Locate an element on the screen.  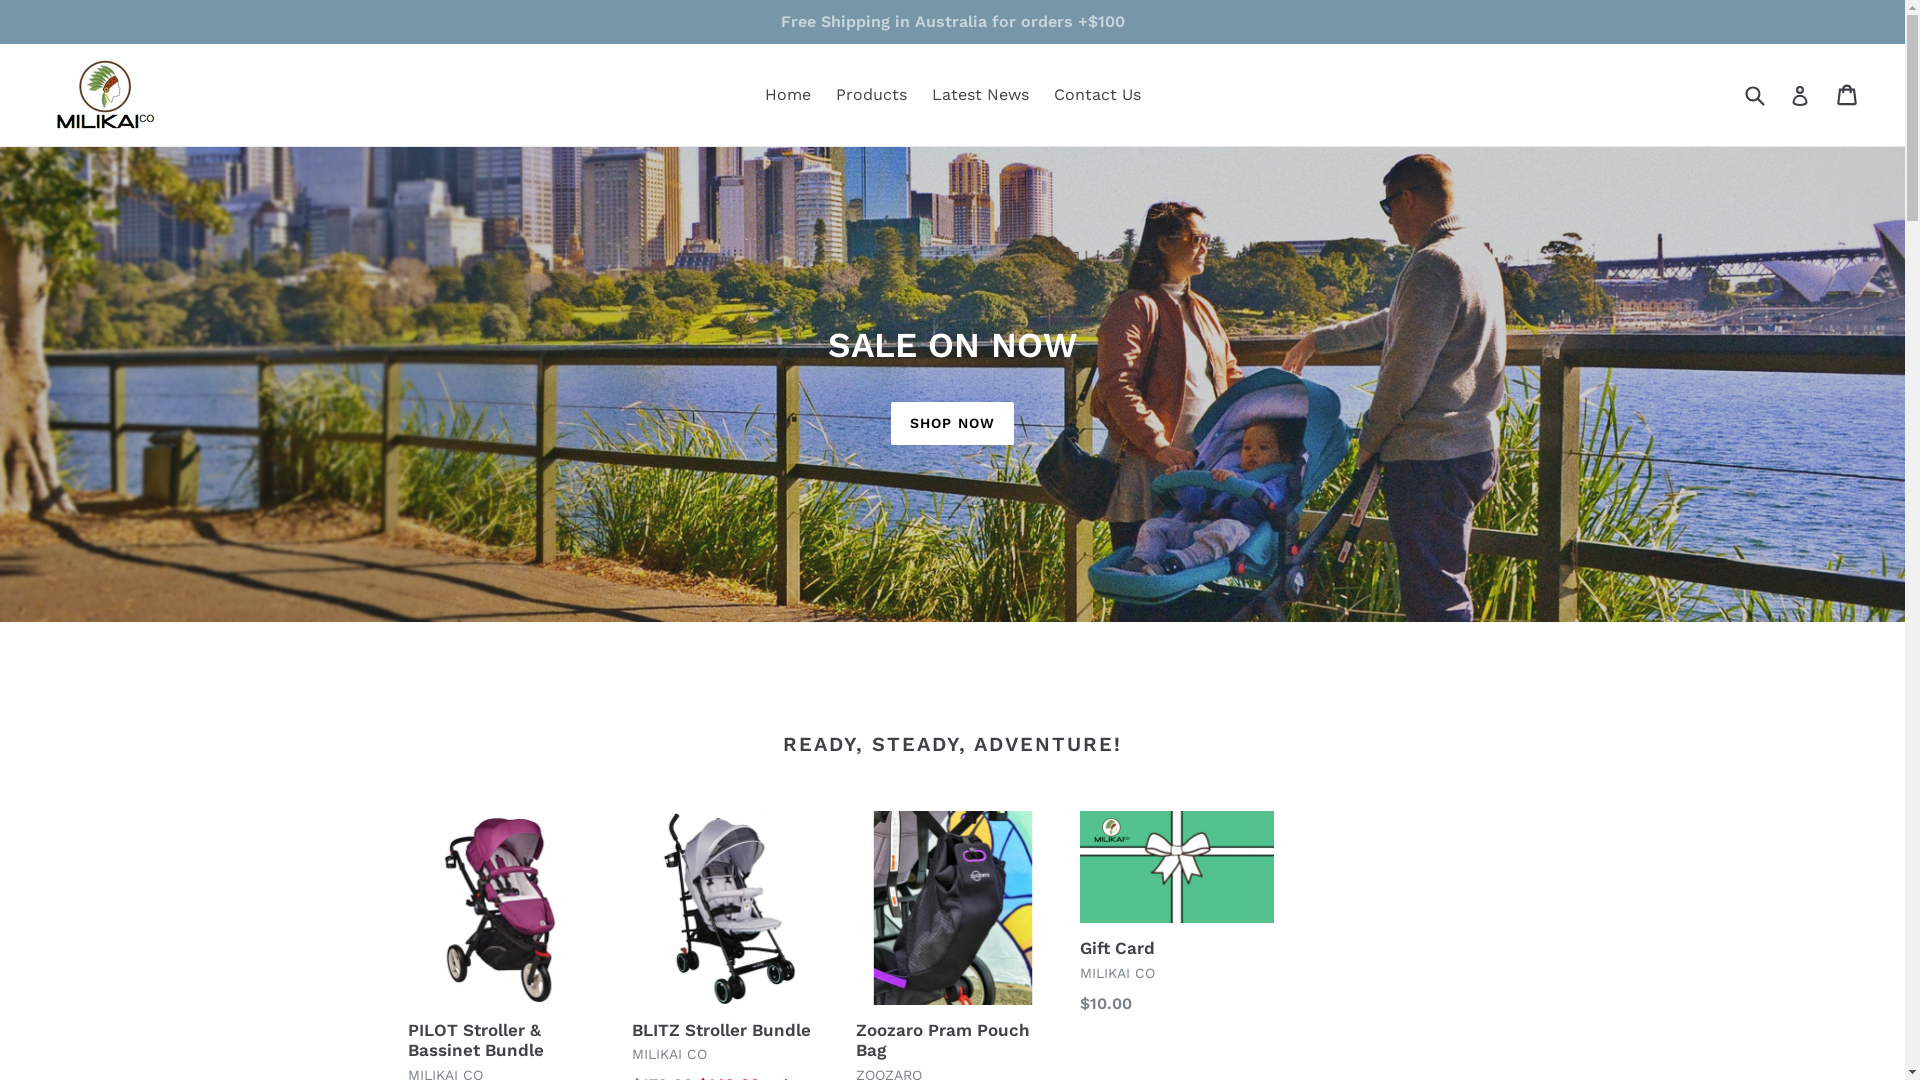
Log in is located at coordinates (1800, 95).